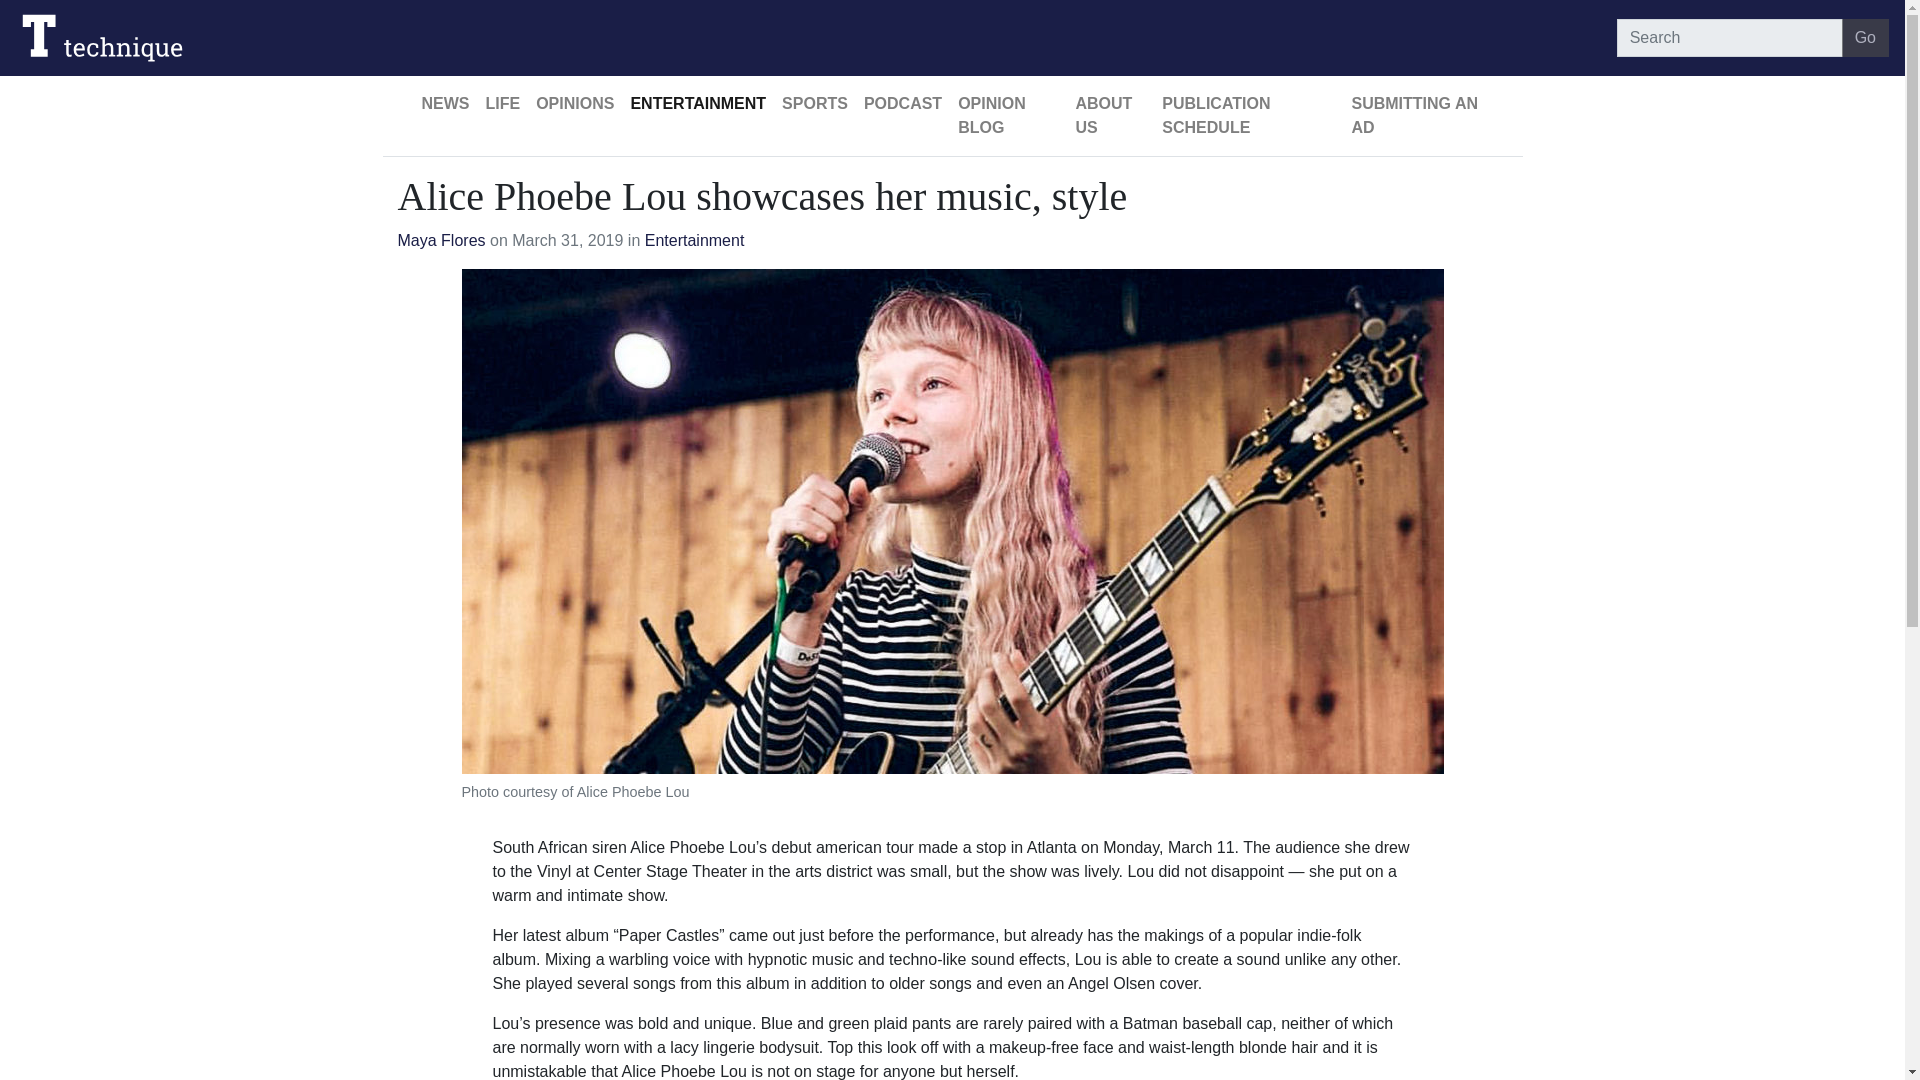 This screenshot has width=1920, height=1080. Describe the element at coordinates (1865, 38) in the screenshot. I see `Go` at that location.